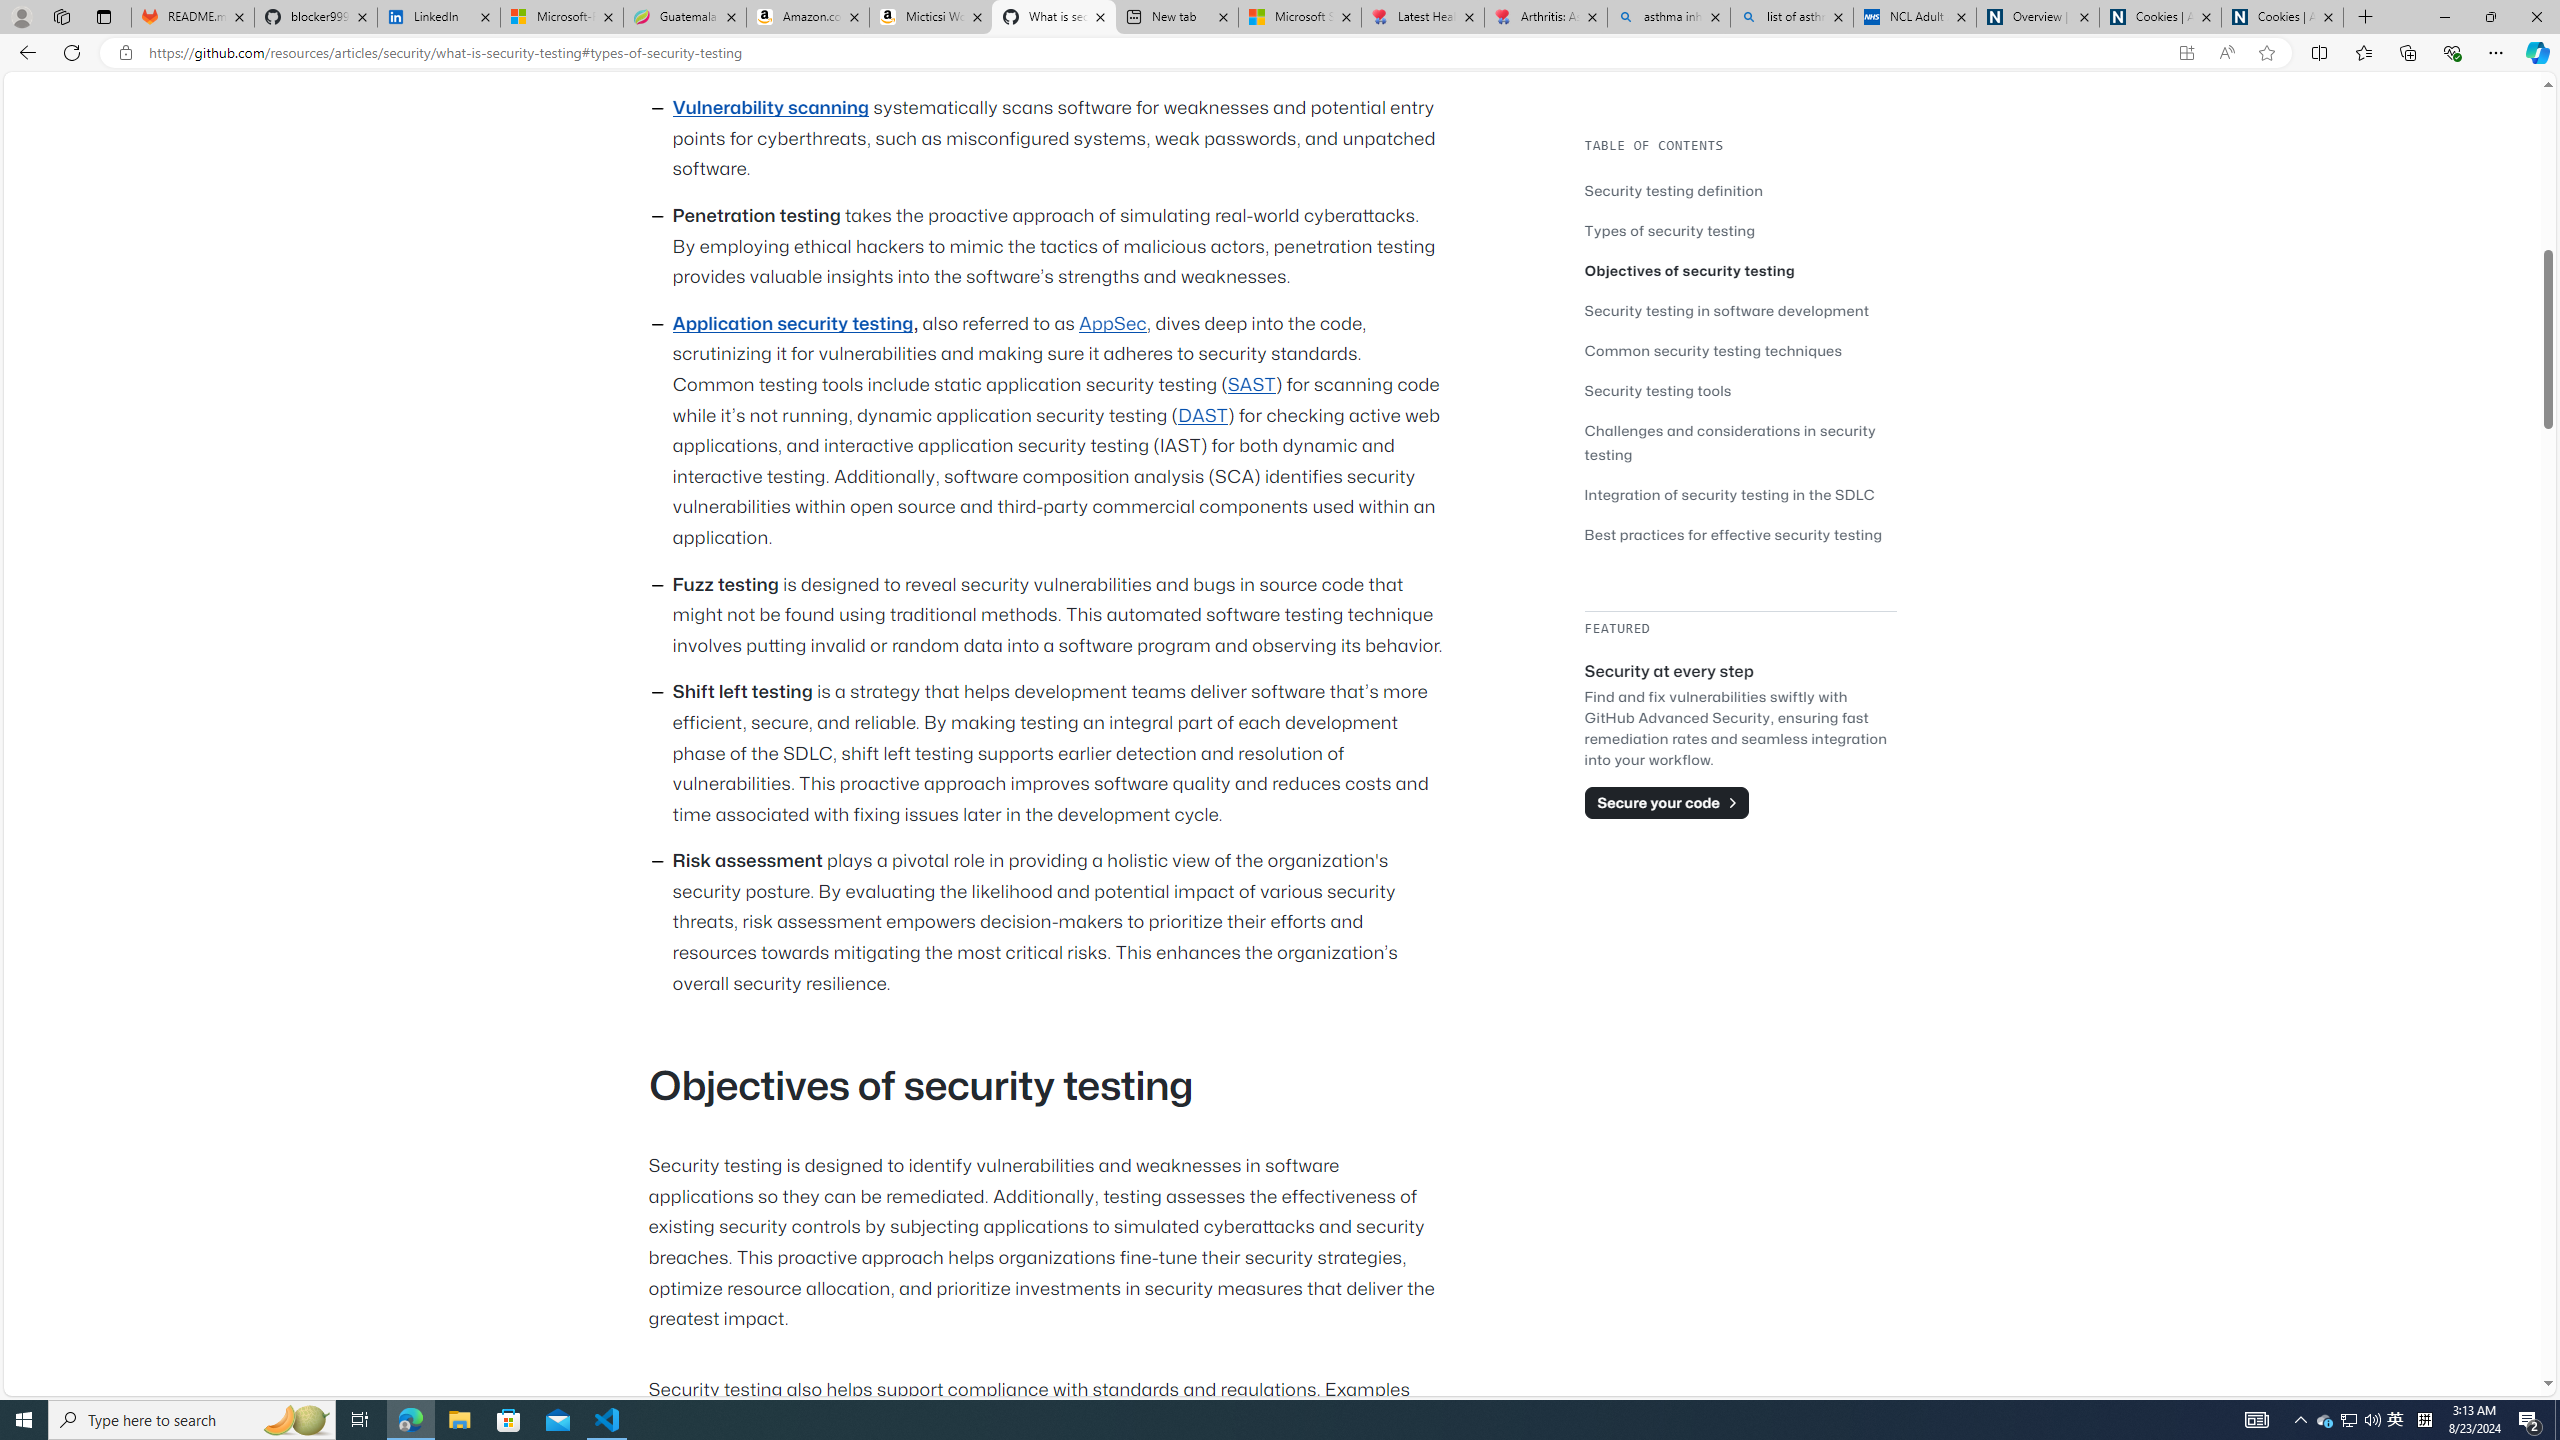 The width and height of the screenshot is (2560, 1440). What do you see at coordinates (1728, 494) in the screenshot?
I see `Integration of security testing in the SDLC` at bounding box center [1728, 494].